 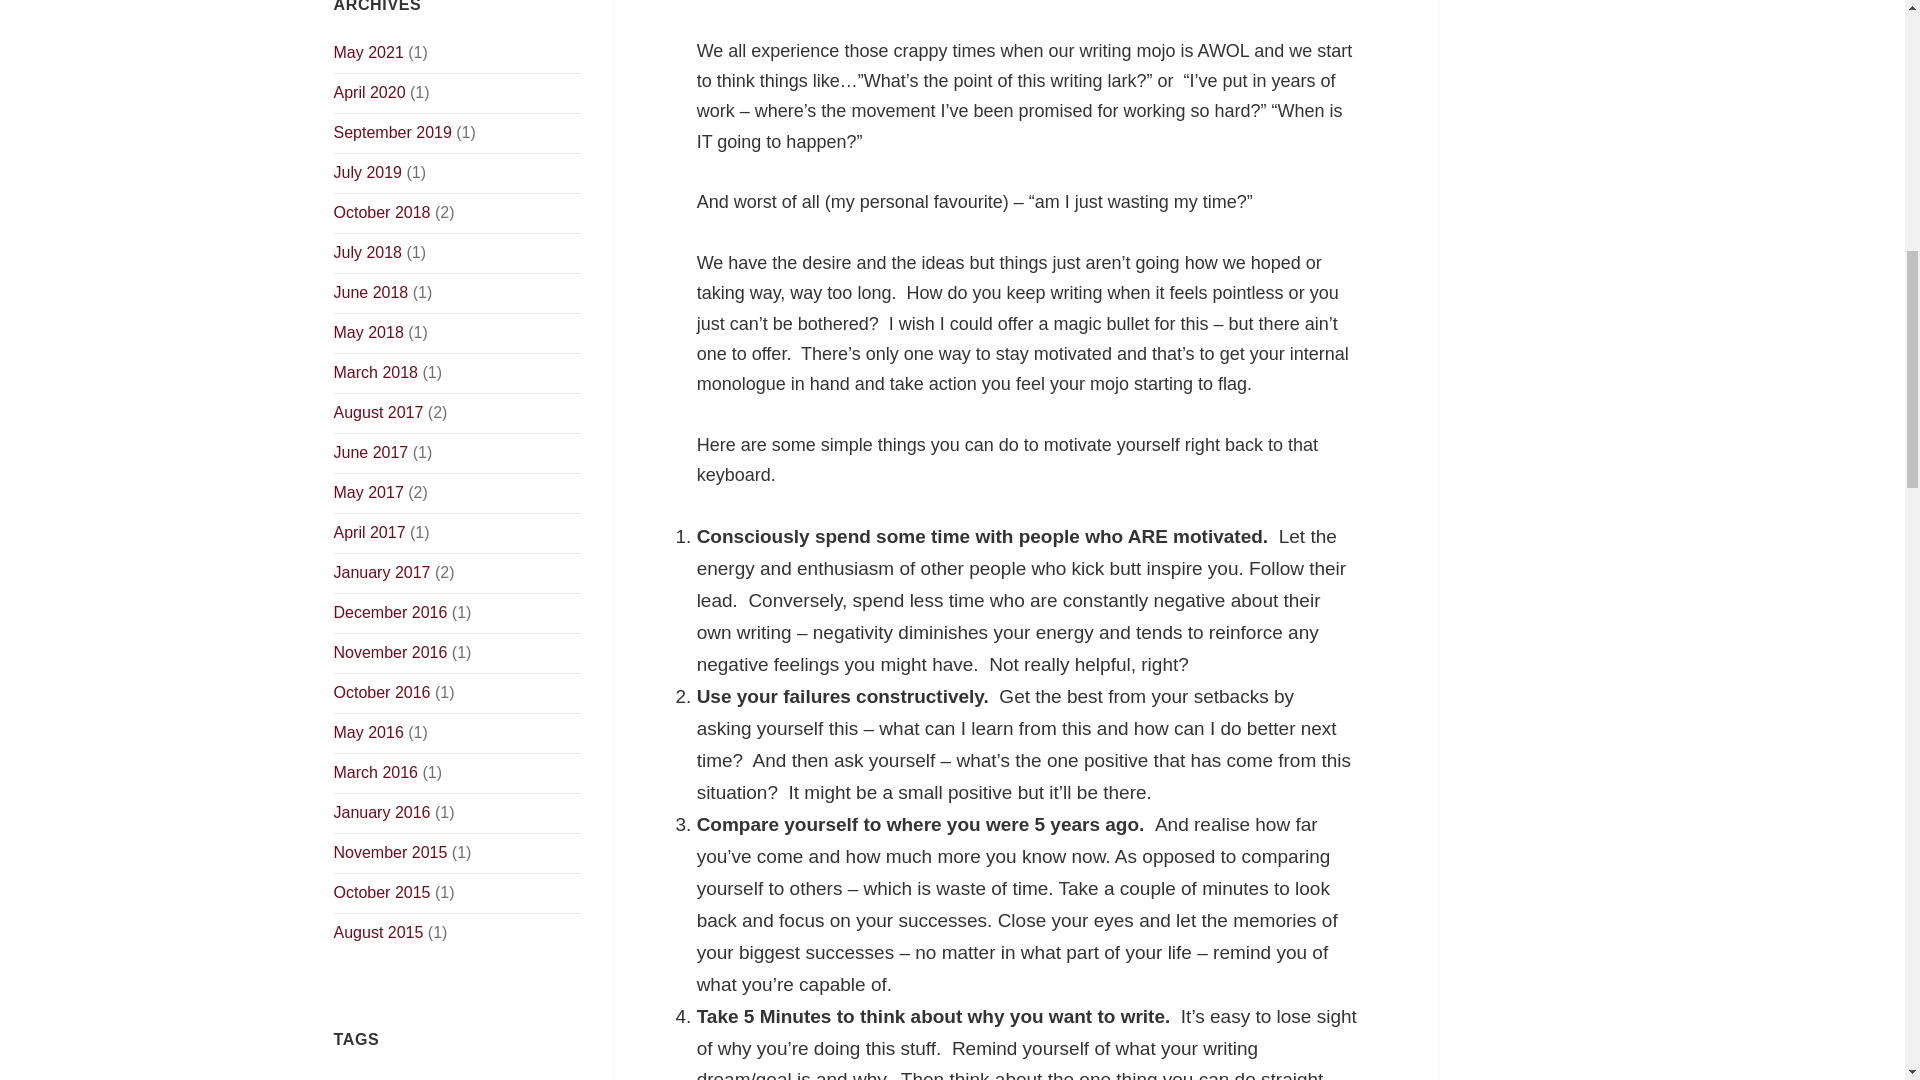 I want to click on July 2018, so click(x=368, y=252).